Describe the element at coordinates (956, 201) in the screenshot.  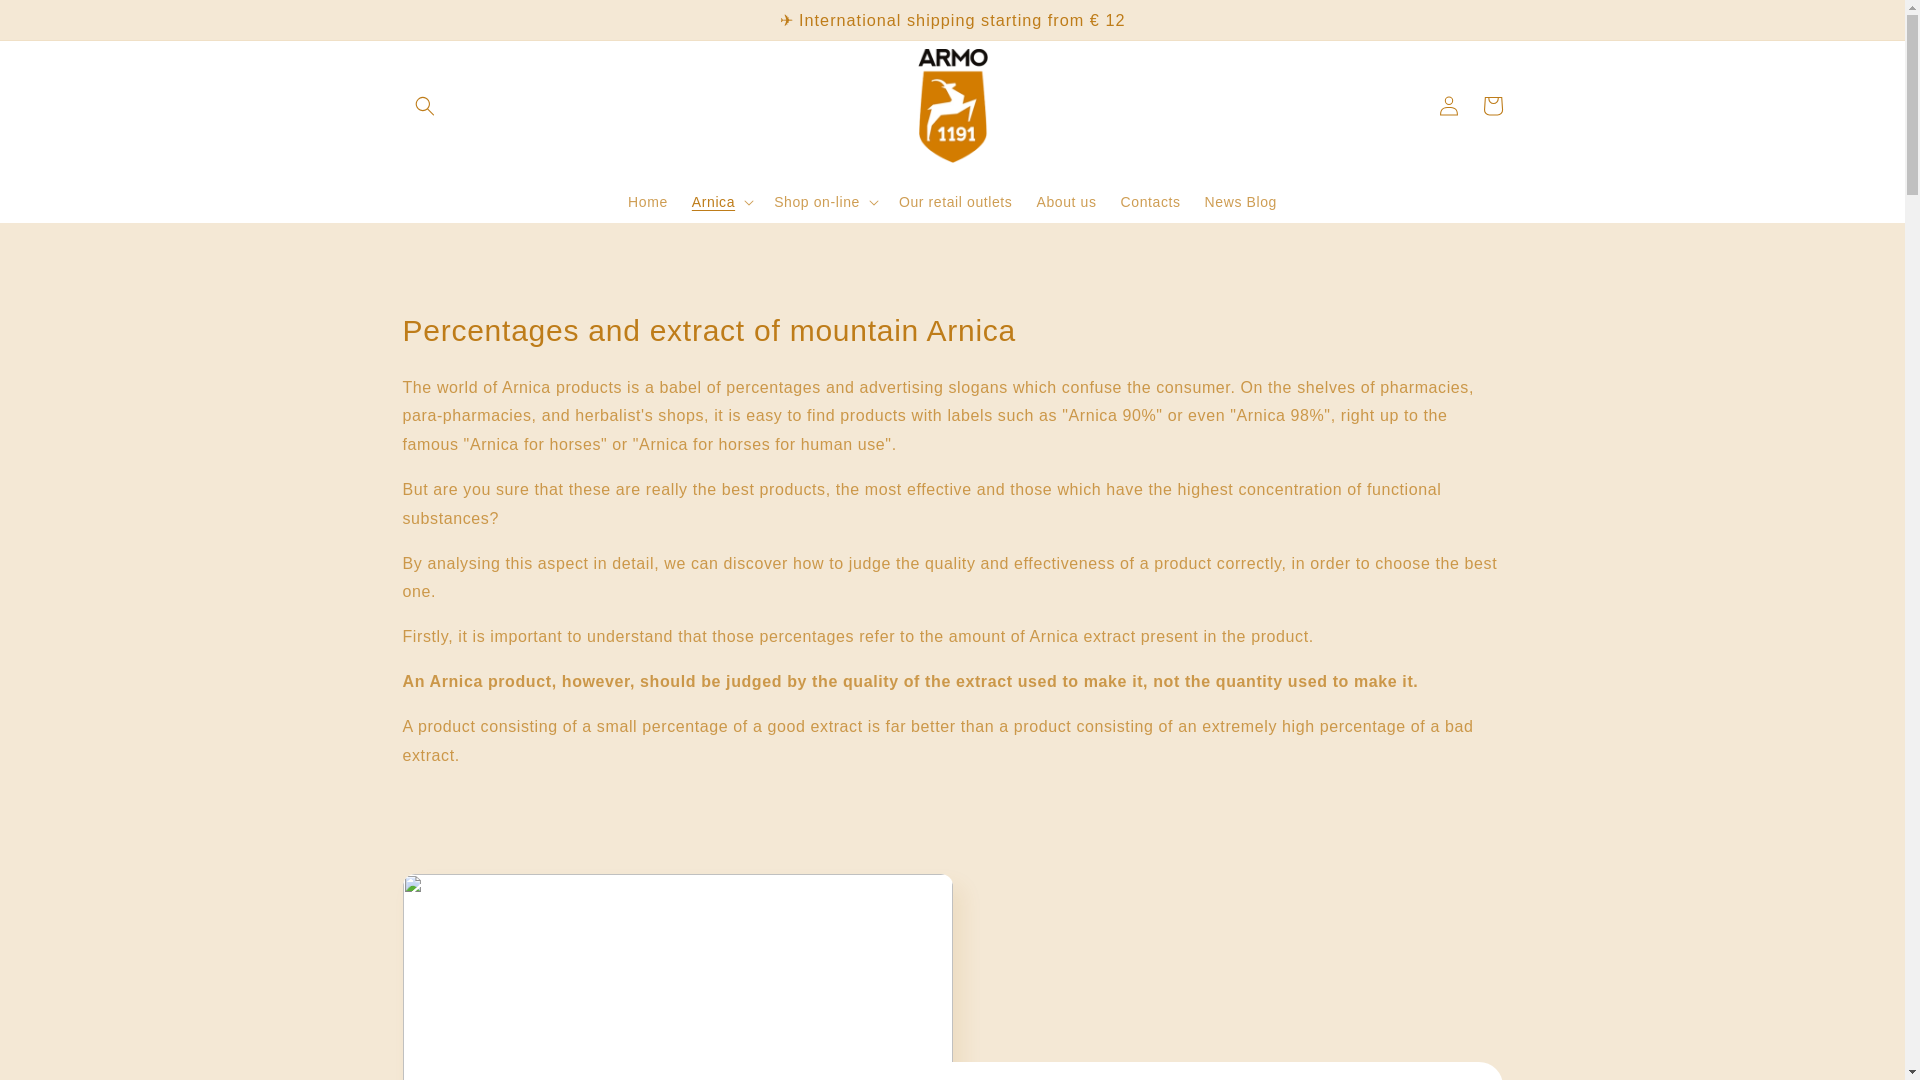
I see `Our retail outlets` at that location.